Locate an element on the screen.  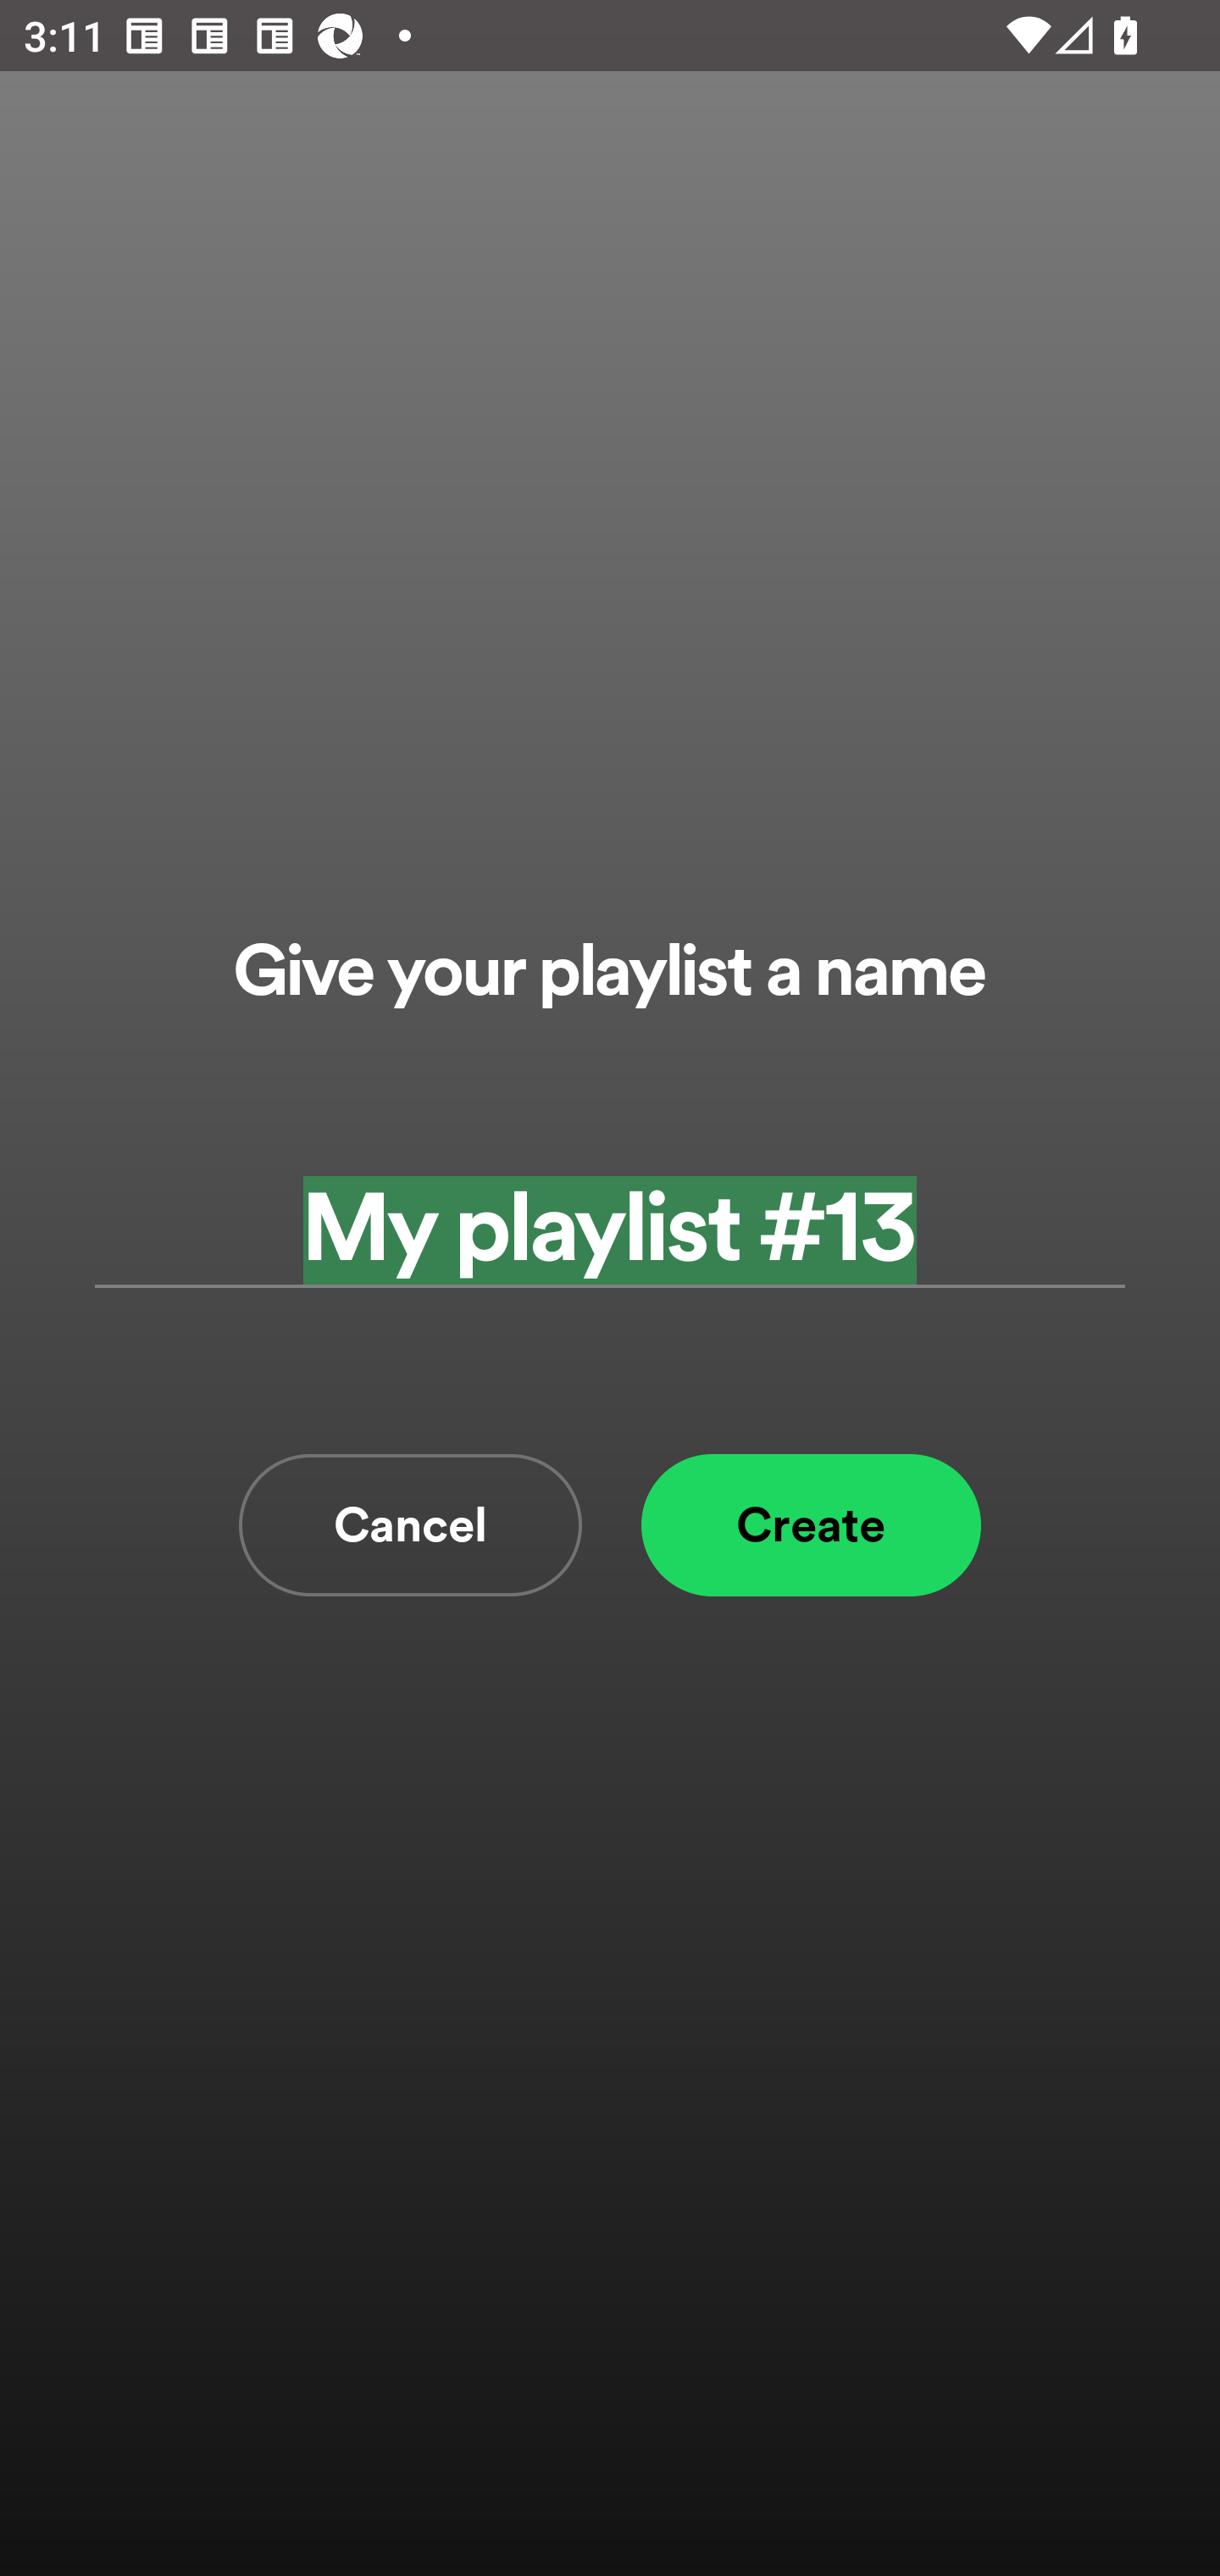
My playlist #13 Add a playlist name is located at coordinates (610, 1230).